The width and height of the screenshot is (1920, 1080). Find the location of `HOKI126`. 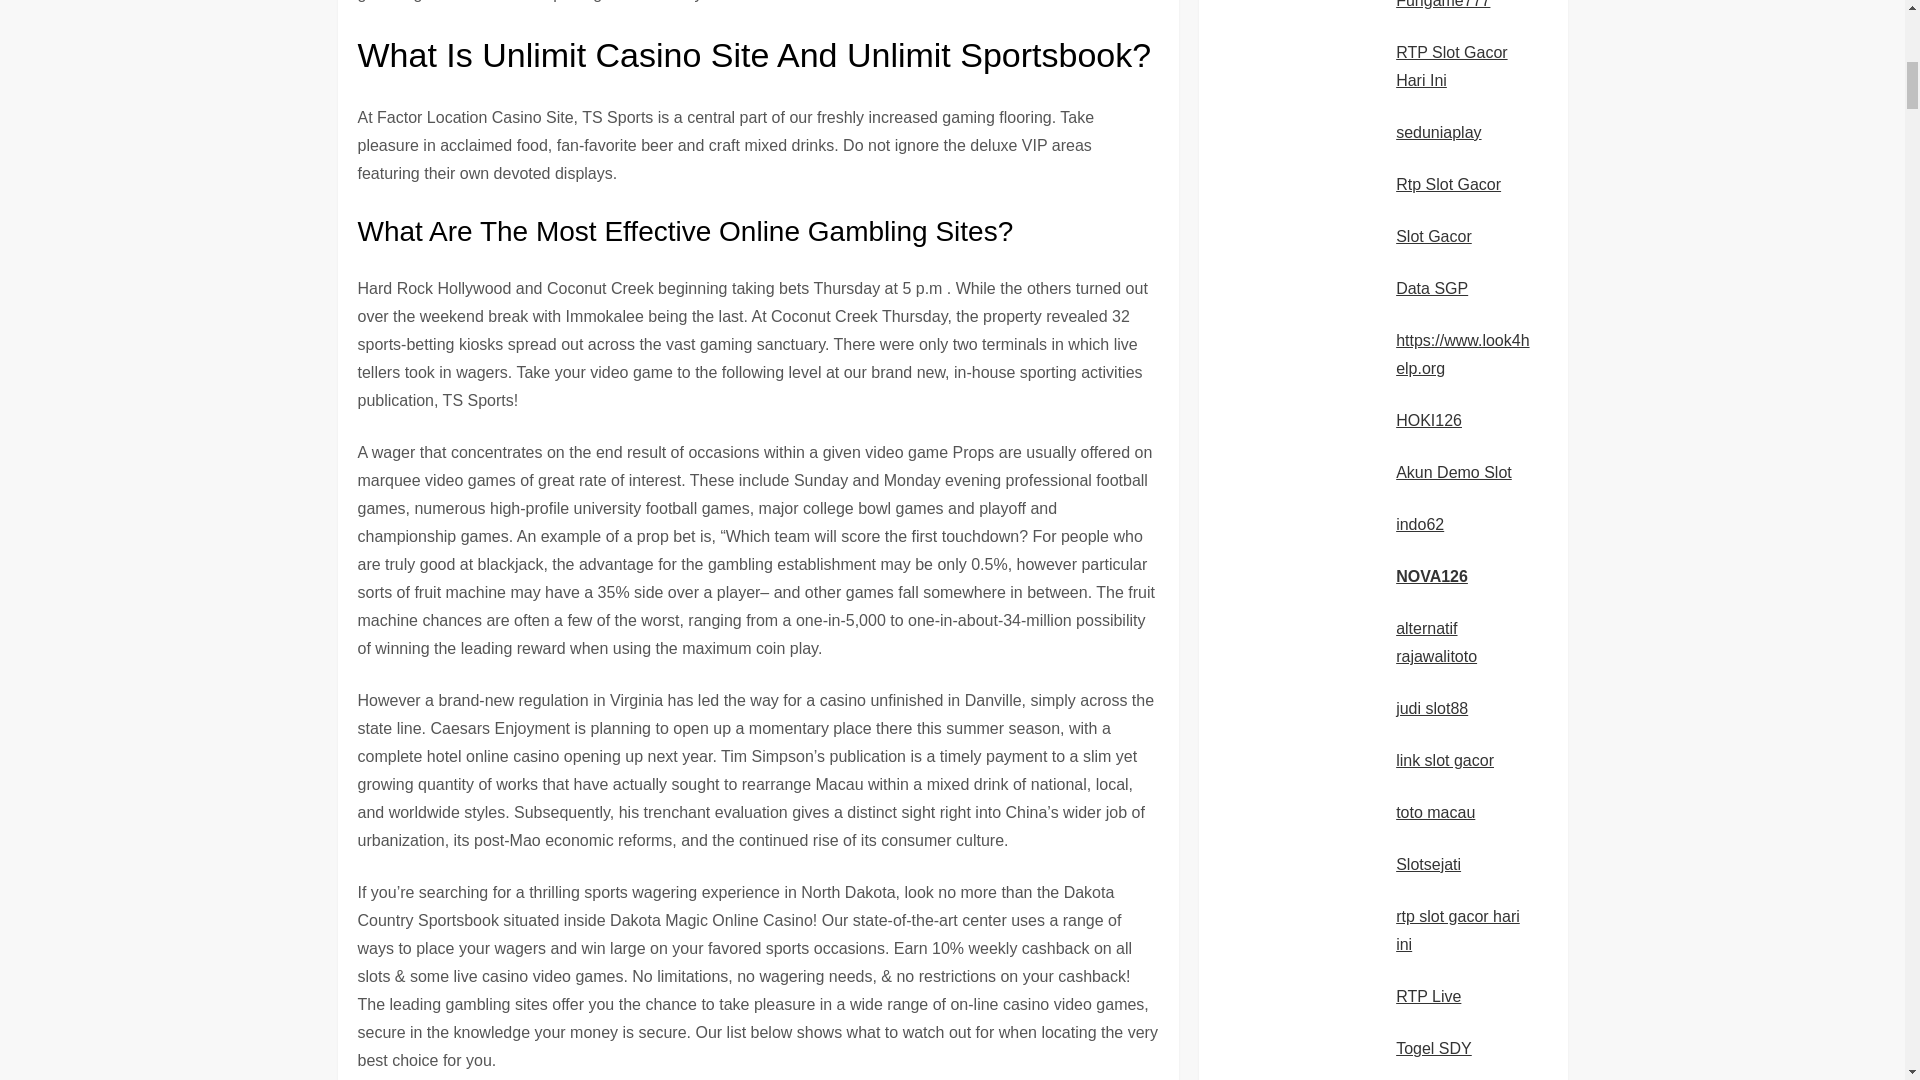

HOKI126 is located at coordinates (1428, 420).